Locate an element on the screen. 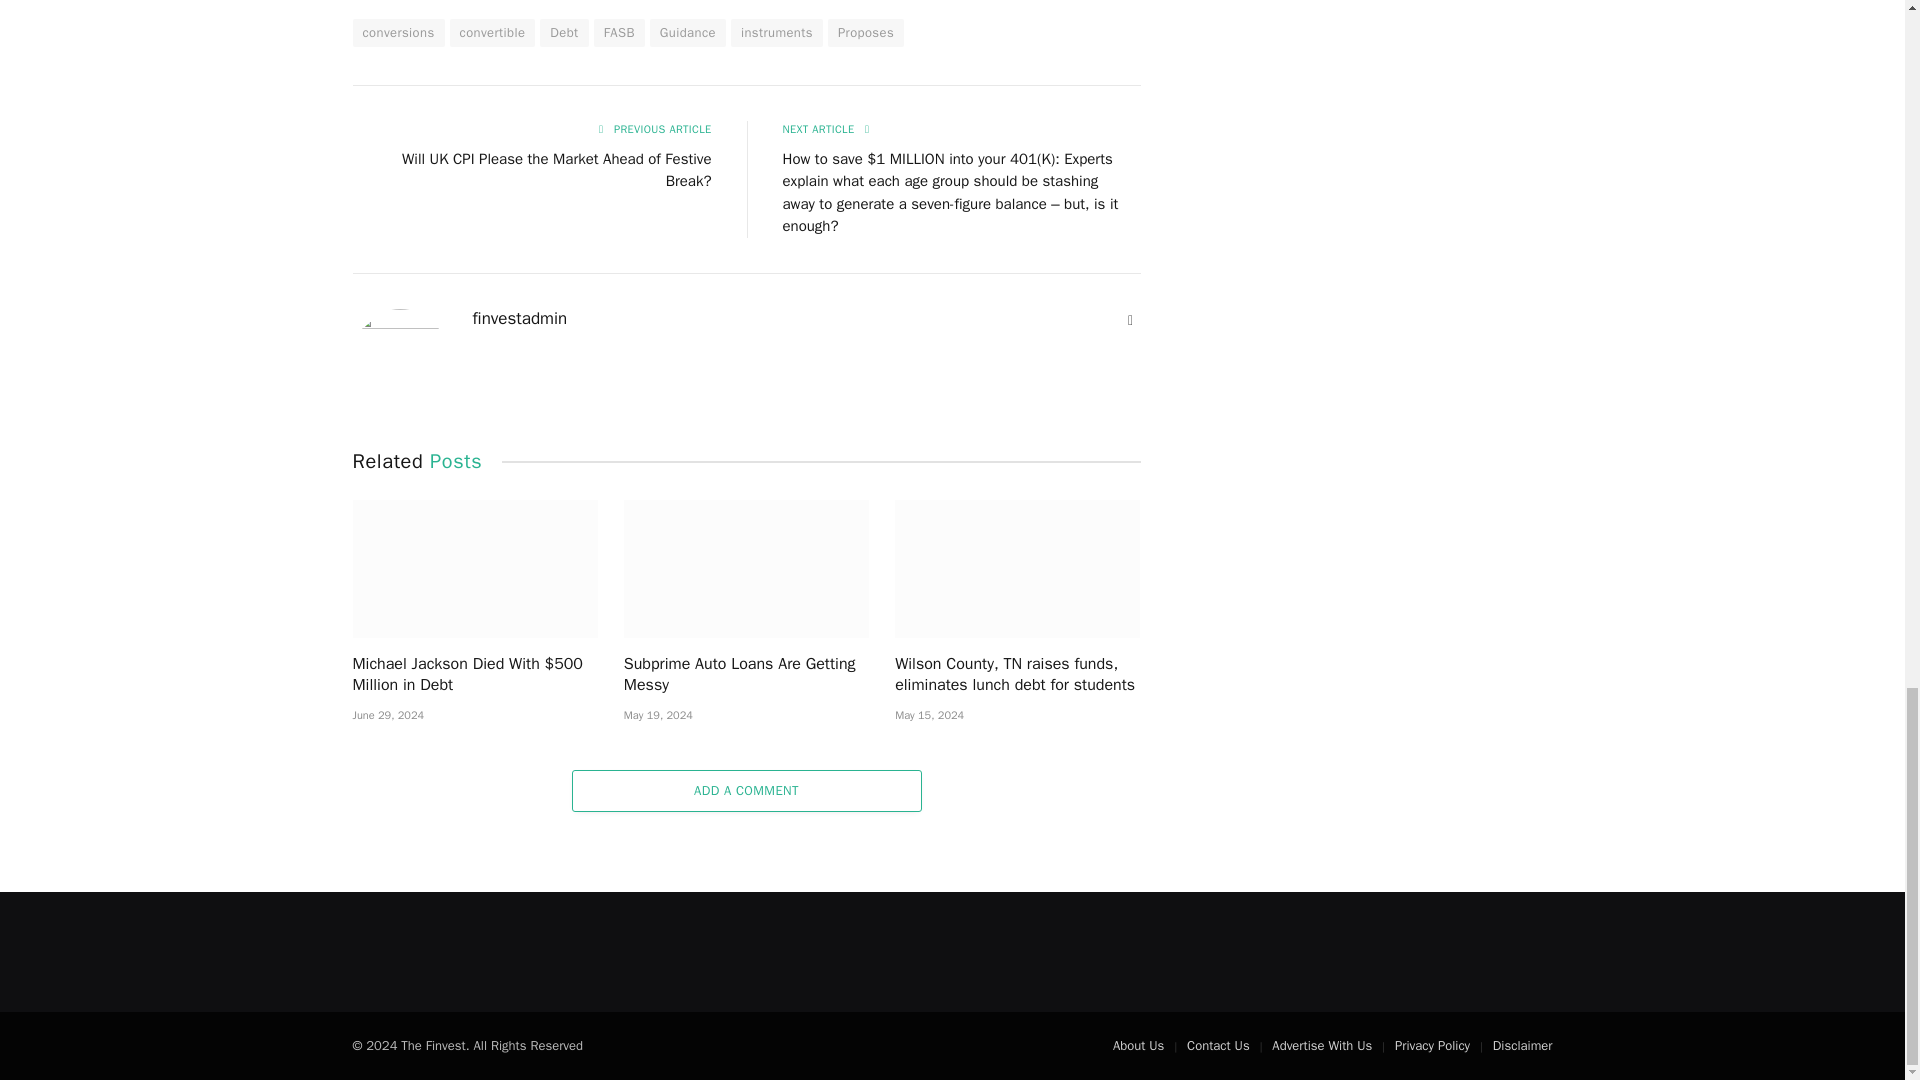 Image resolution: width=1920 pixels, height=1080 pixels. FASB is located at coordinates (619, 33).